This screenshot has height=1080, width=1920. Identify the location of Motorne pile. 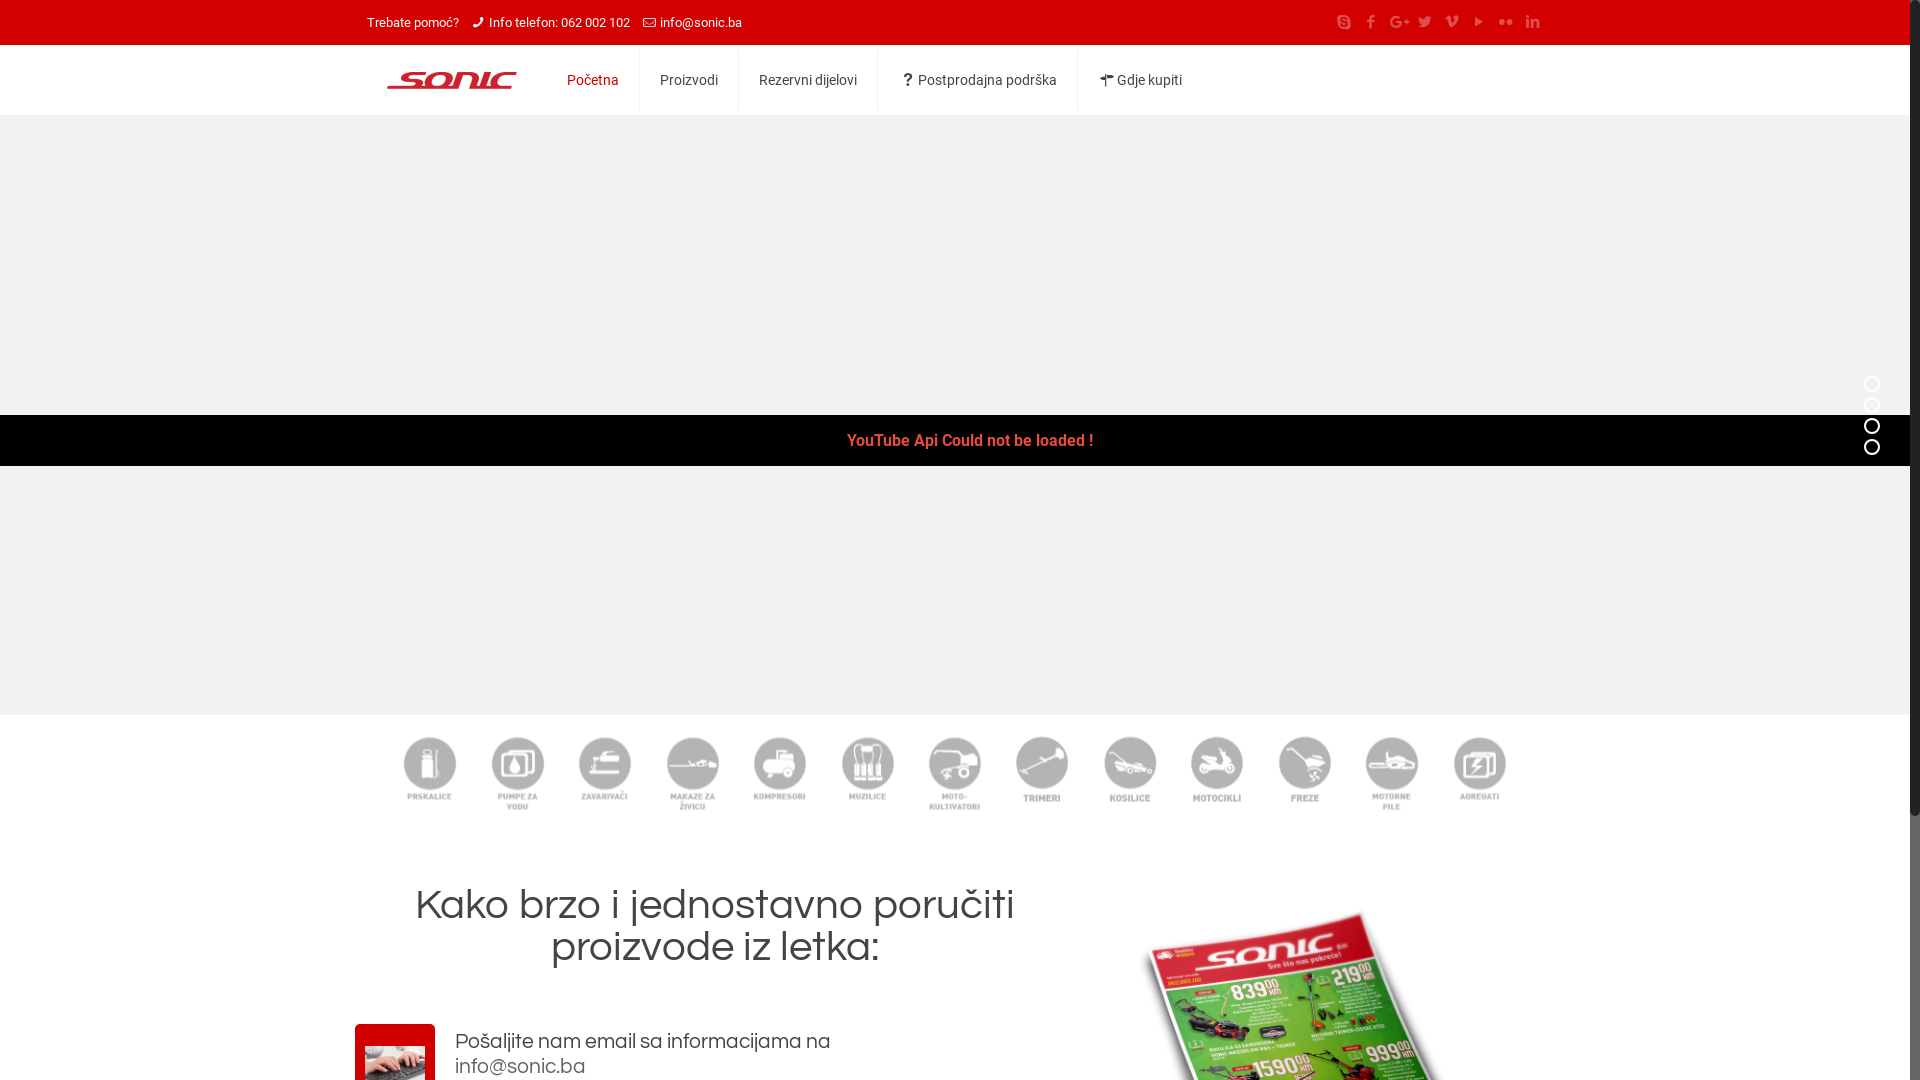
(1392, 772).